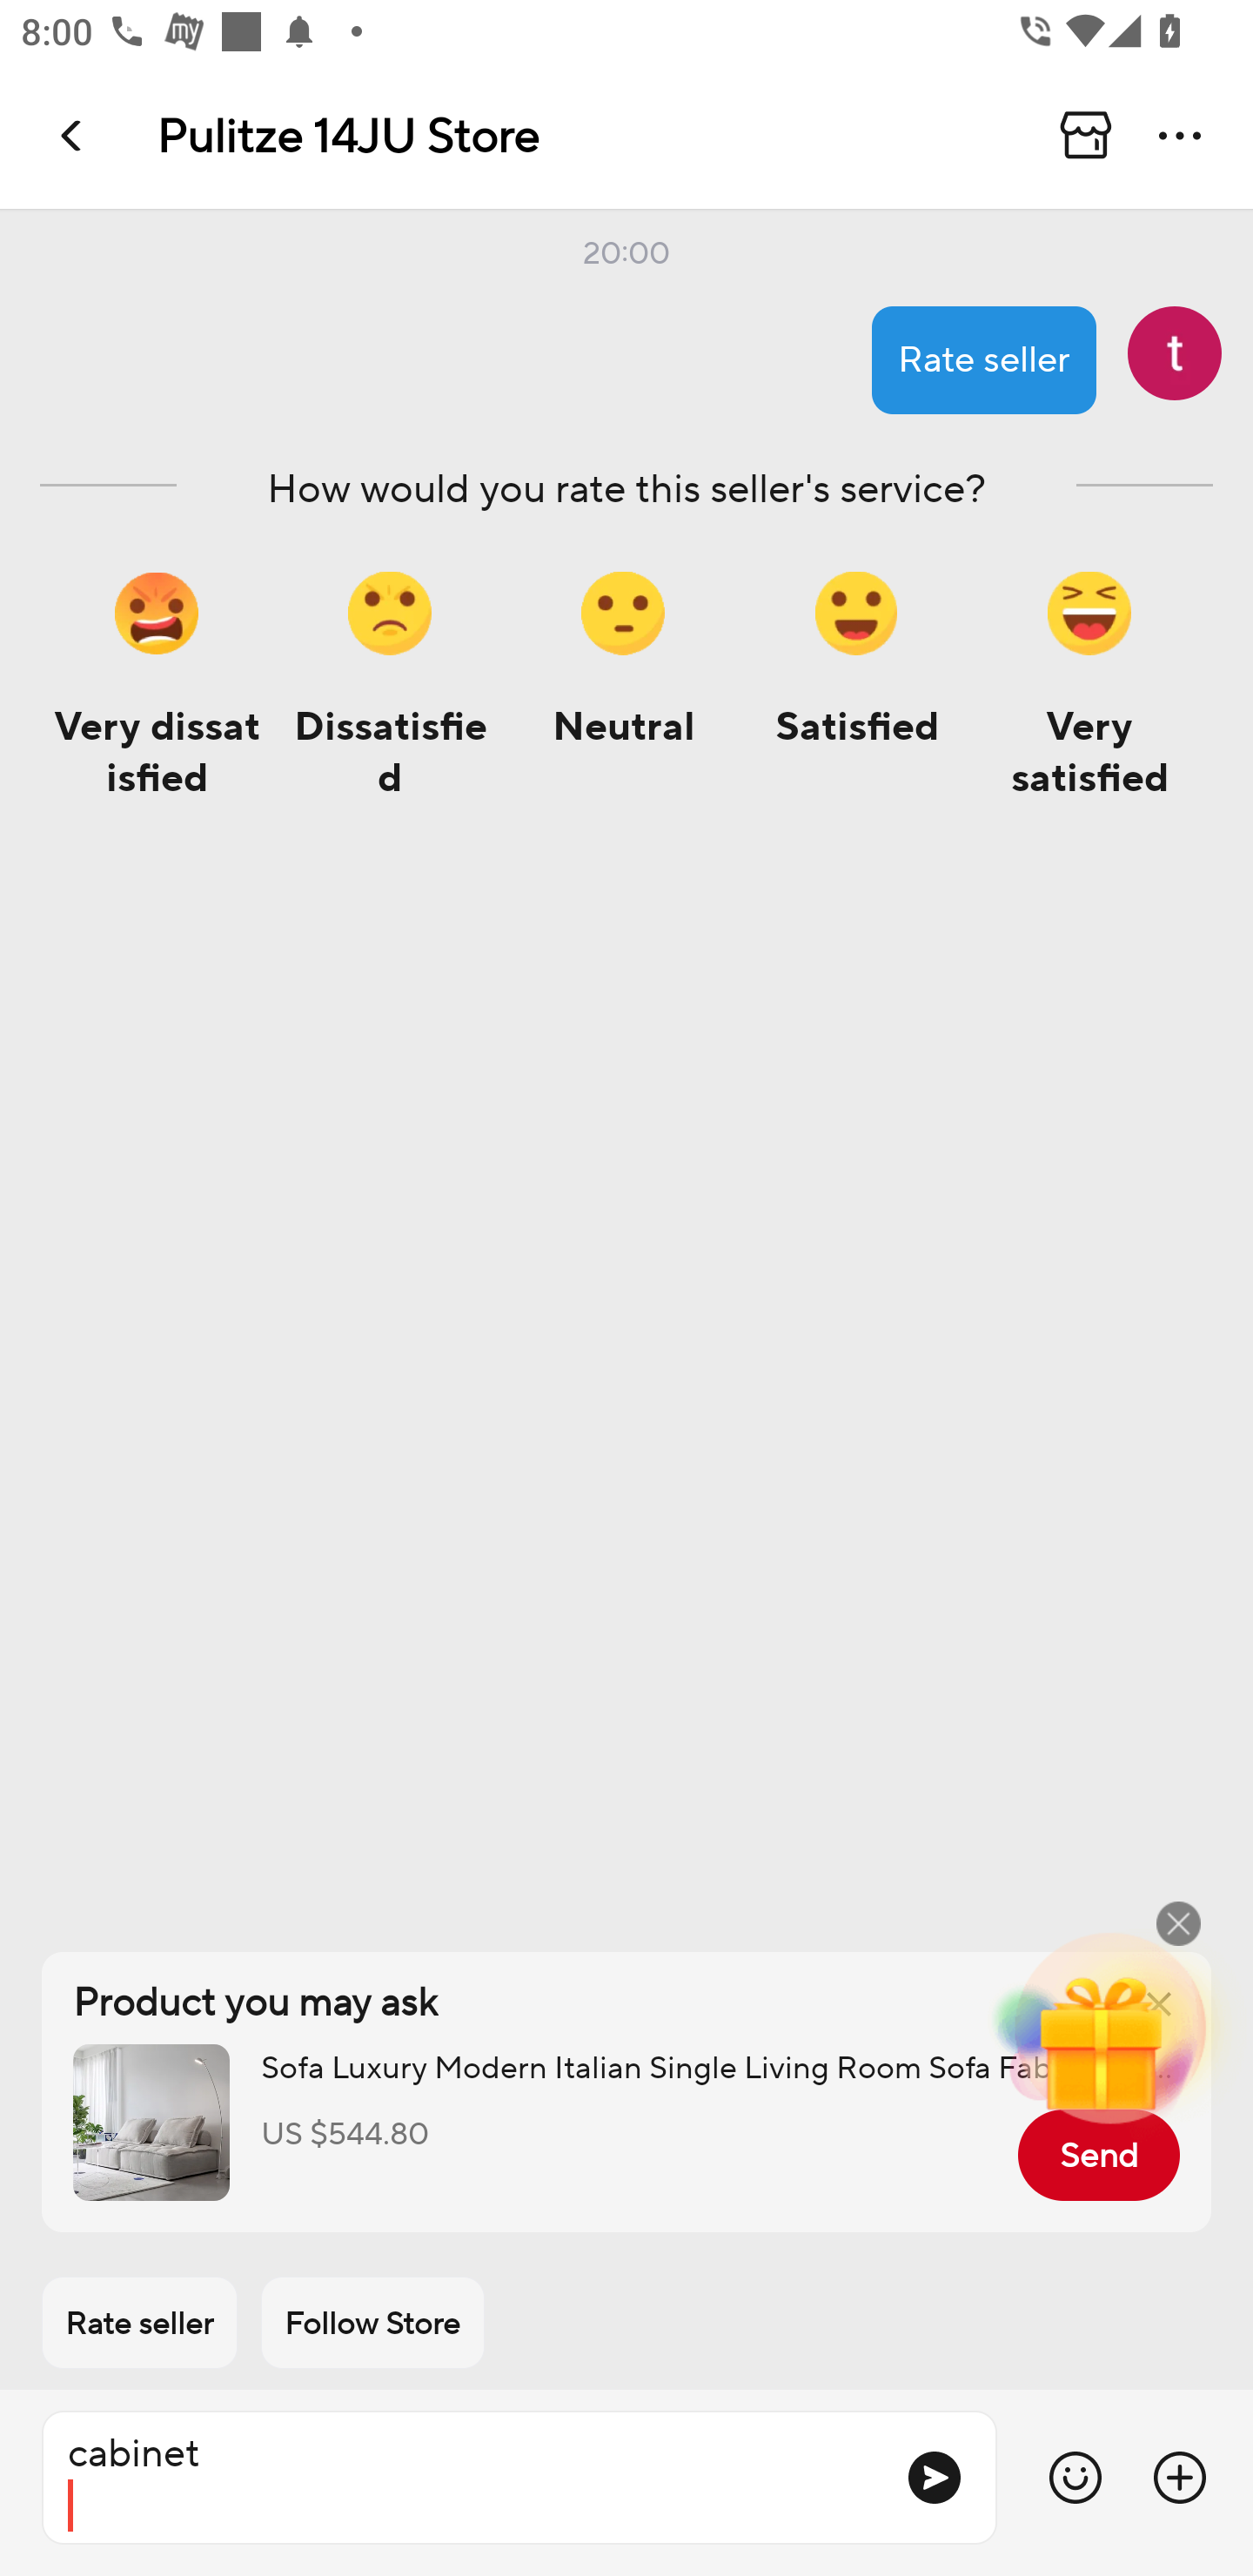 The image size is (1253, 2576). I want to click on 头像, so click(1175, 352).